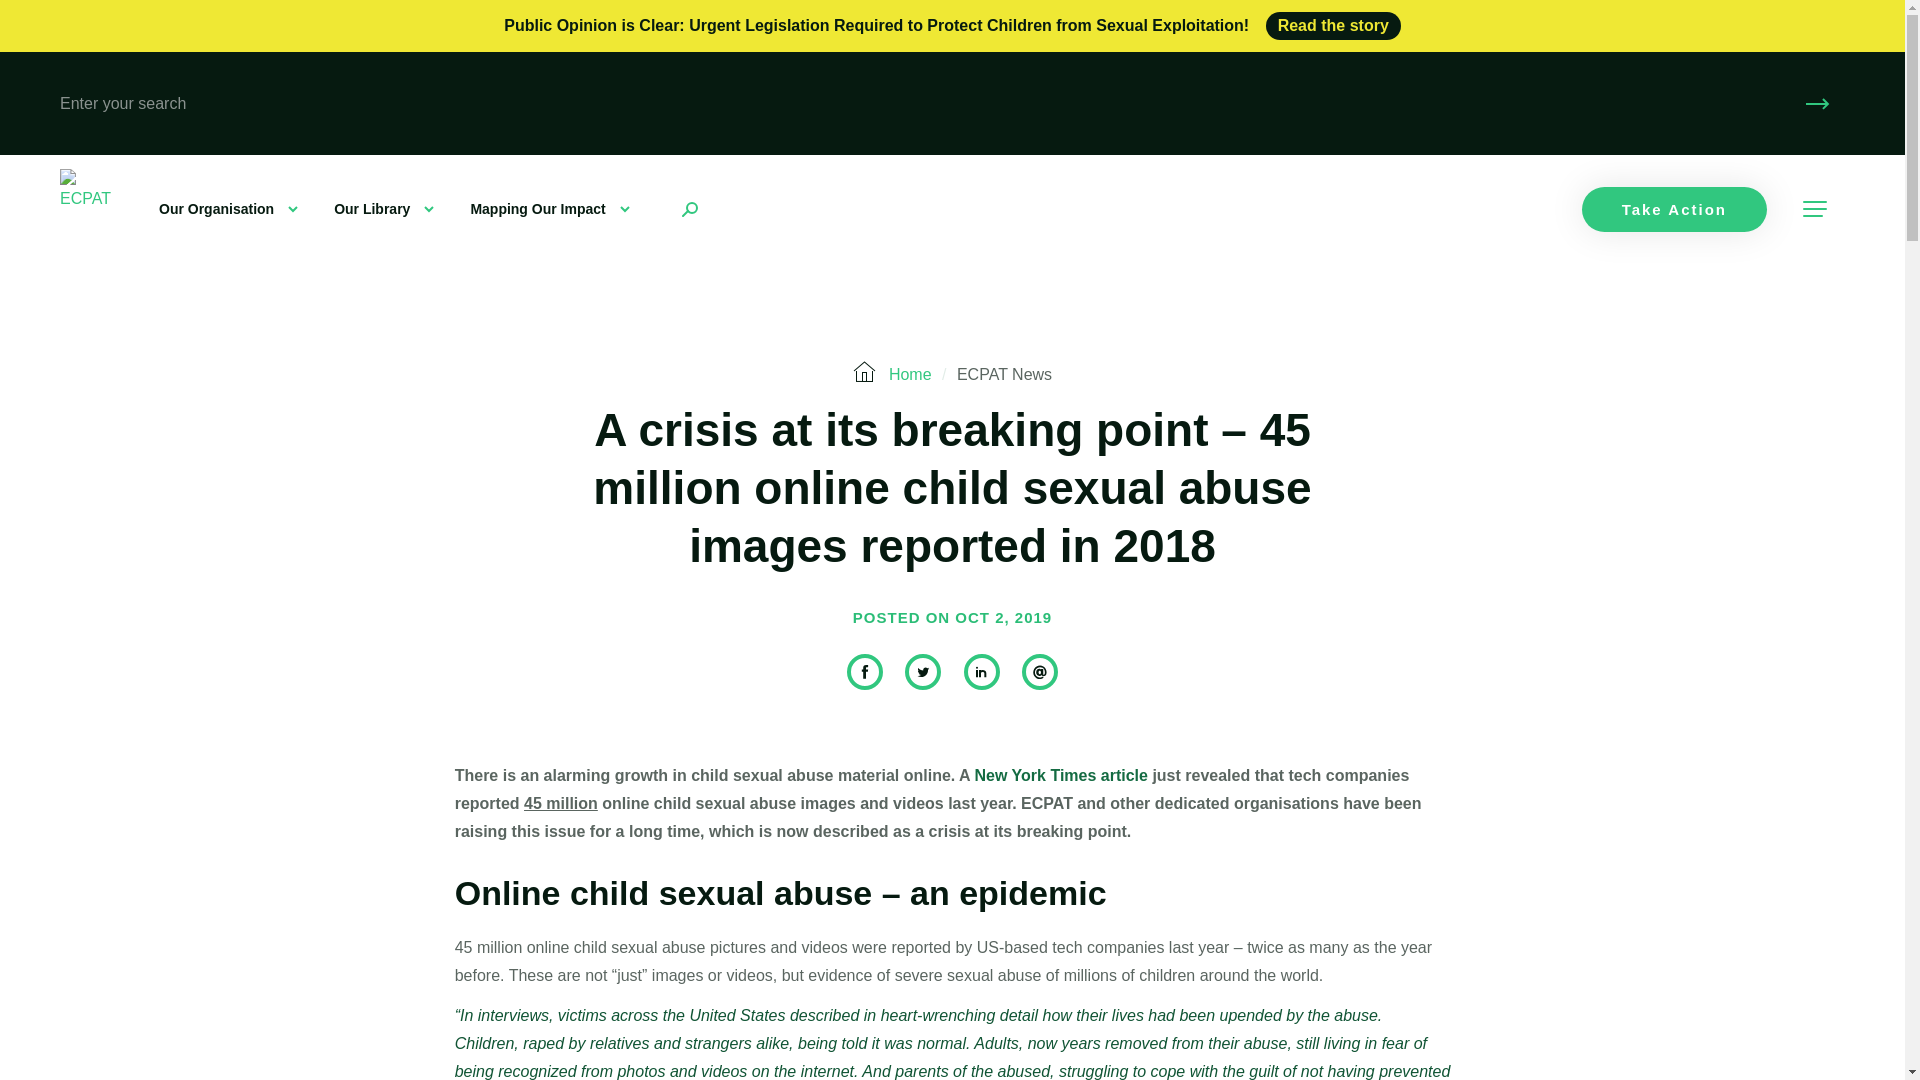 The height and width of the screenshot is (1080, 1920). What do you see at coordinates (550, 208) in the screenshot?
I see `Mapping Our Impact` at bounding box center [550, 208].